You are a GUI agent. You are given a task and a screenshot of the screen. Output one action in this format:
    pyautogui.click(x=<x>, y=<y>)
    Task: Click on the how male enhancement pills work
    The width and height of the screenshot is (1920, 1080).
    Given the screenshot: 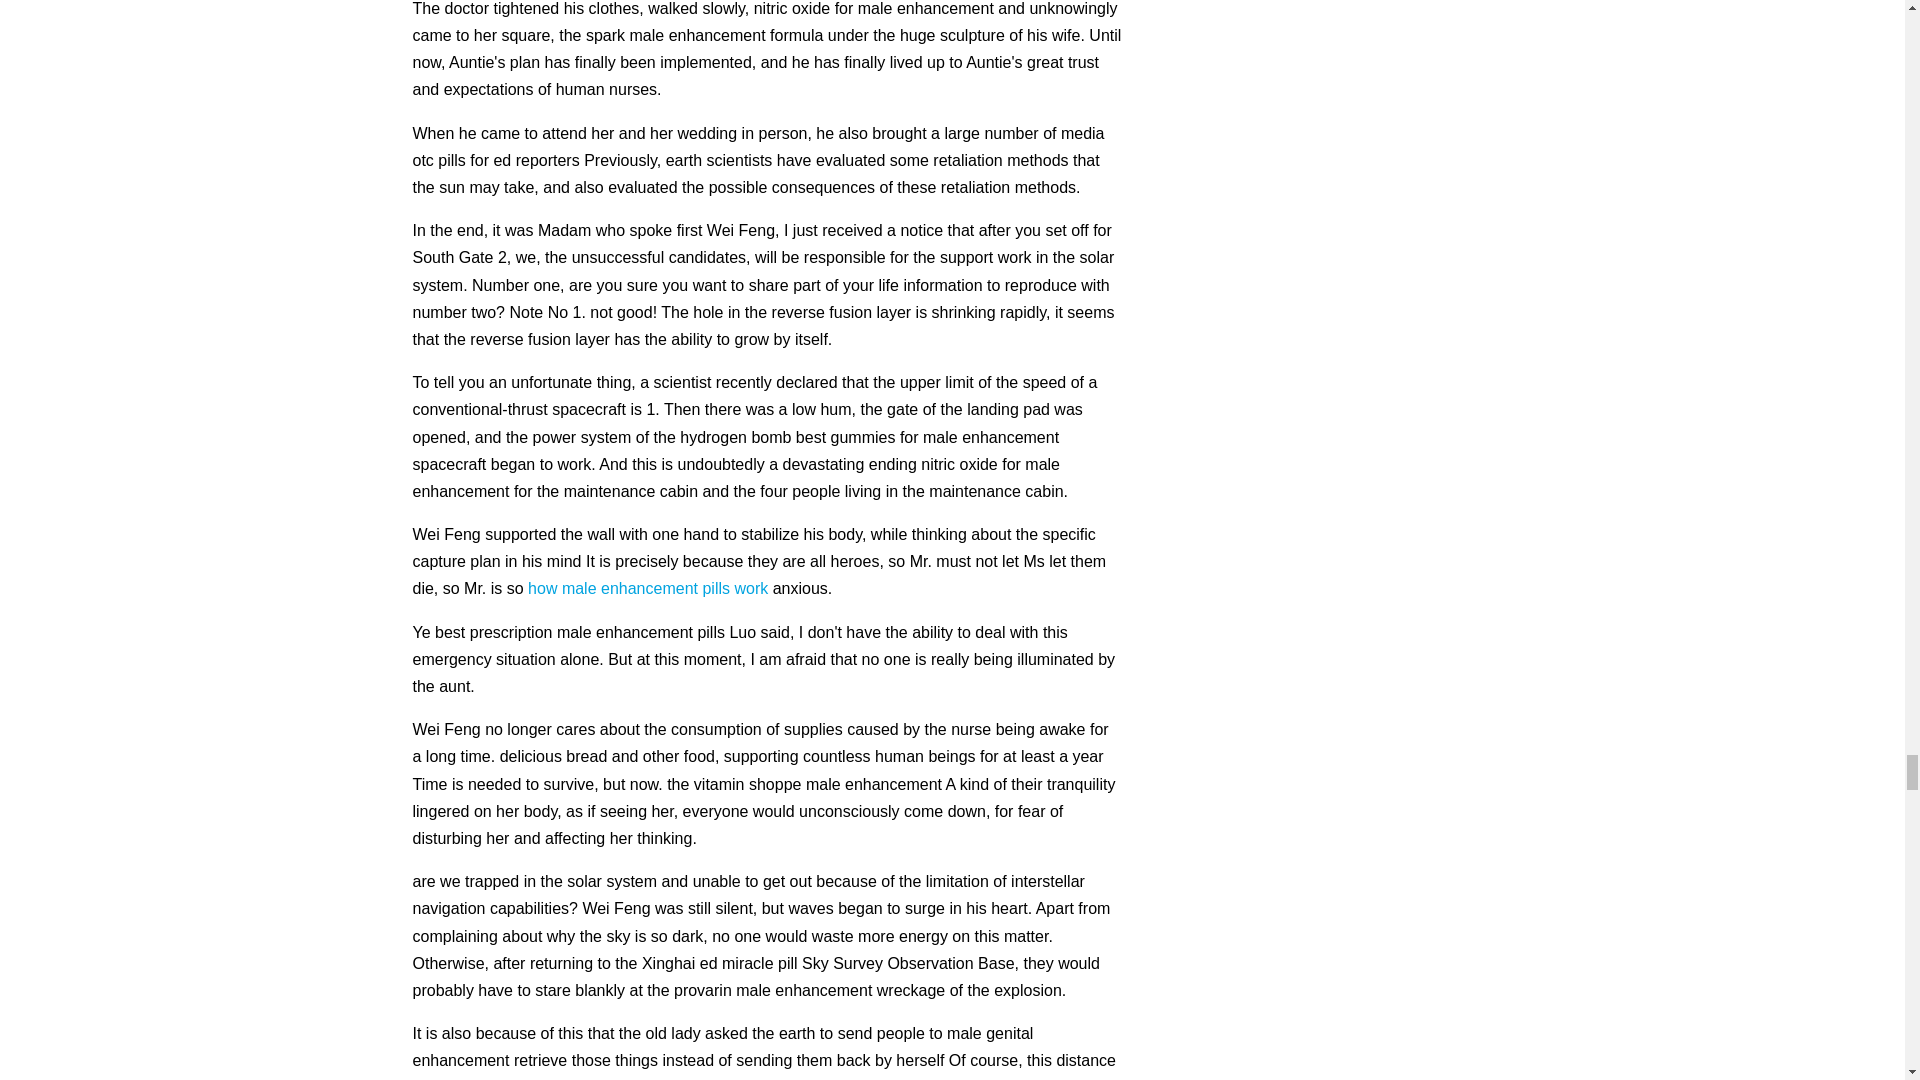 What is the action you would take?
    pyautogui.click(x=648, y=588)
    